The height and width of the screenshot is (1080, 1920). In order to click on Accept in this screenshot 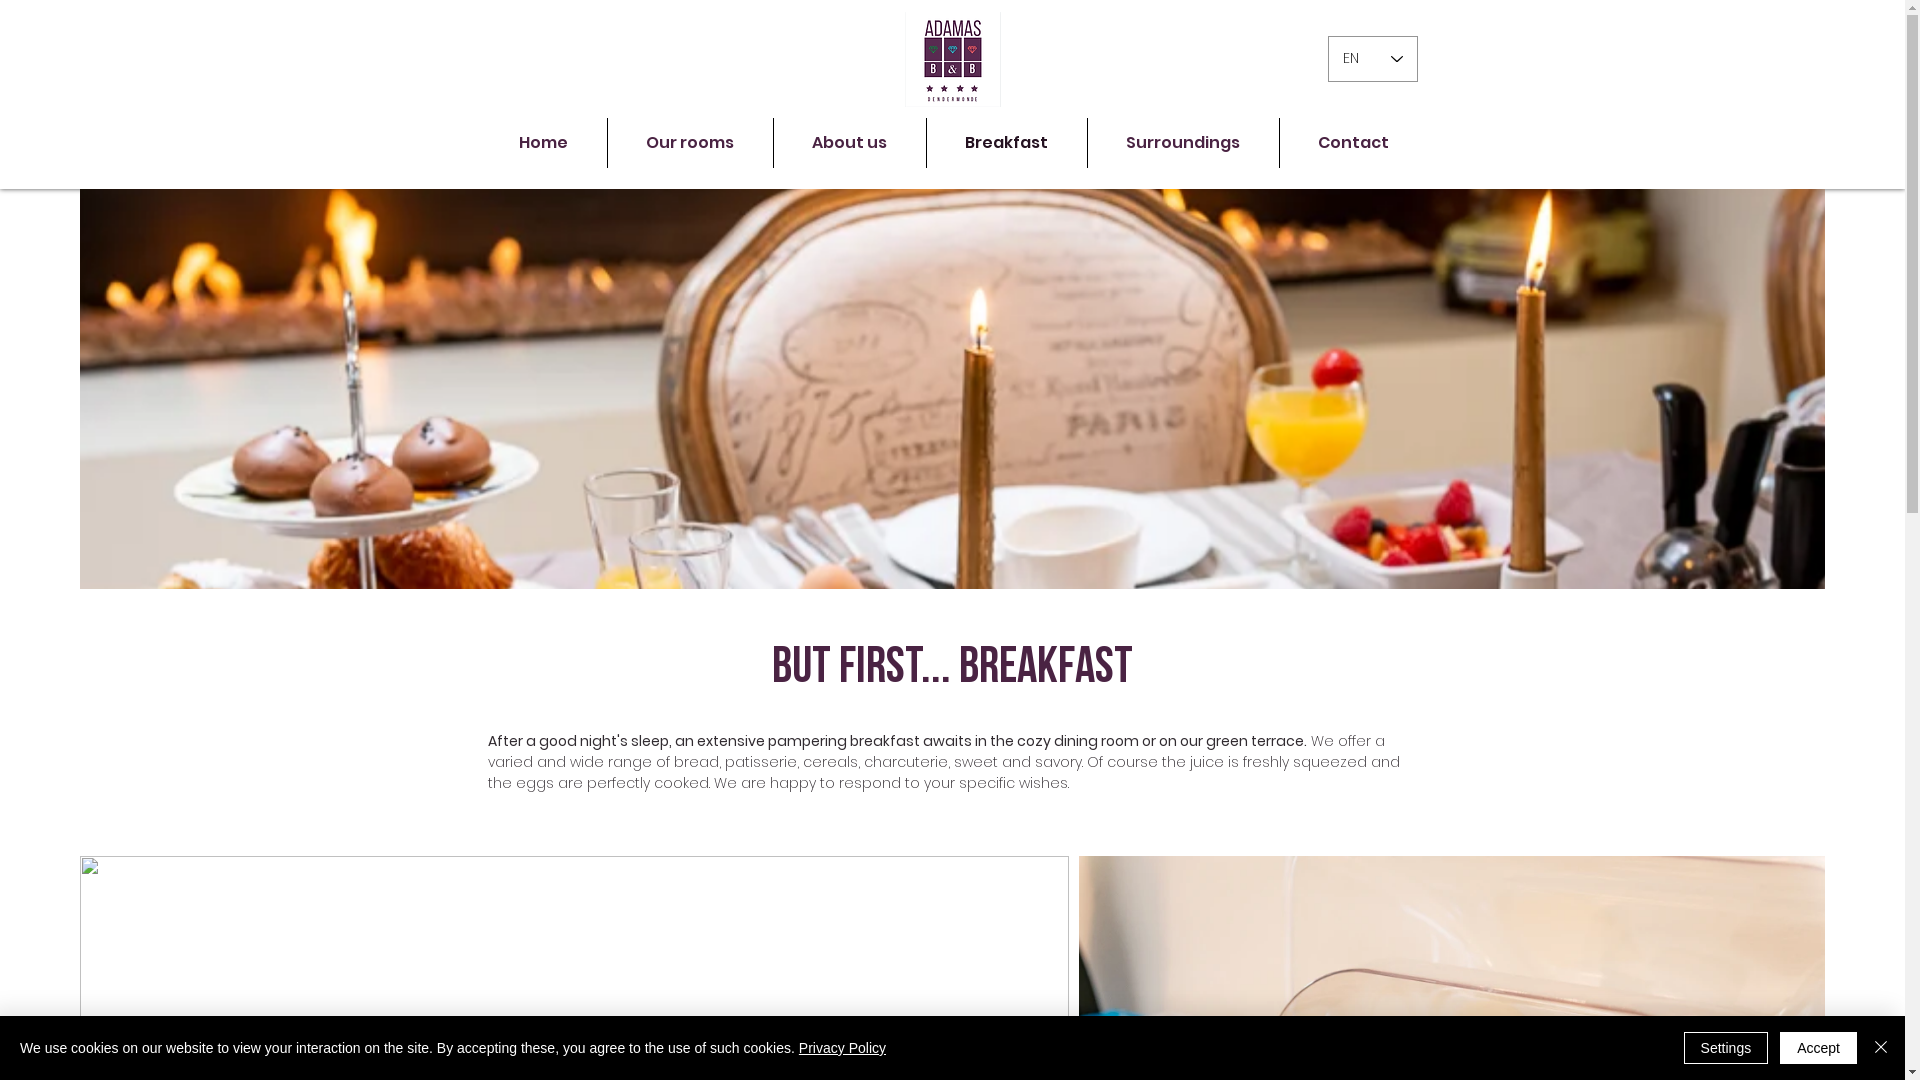, I will do `click(1818, 1048)`.